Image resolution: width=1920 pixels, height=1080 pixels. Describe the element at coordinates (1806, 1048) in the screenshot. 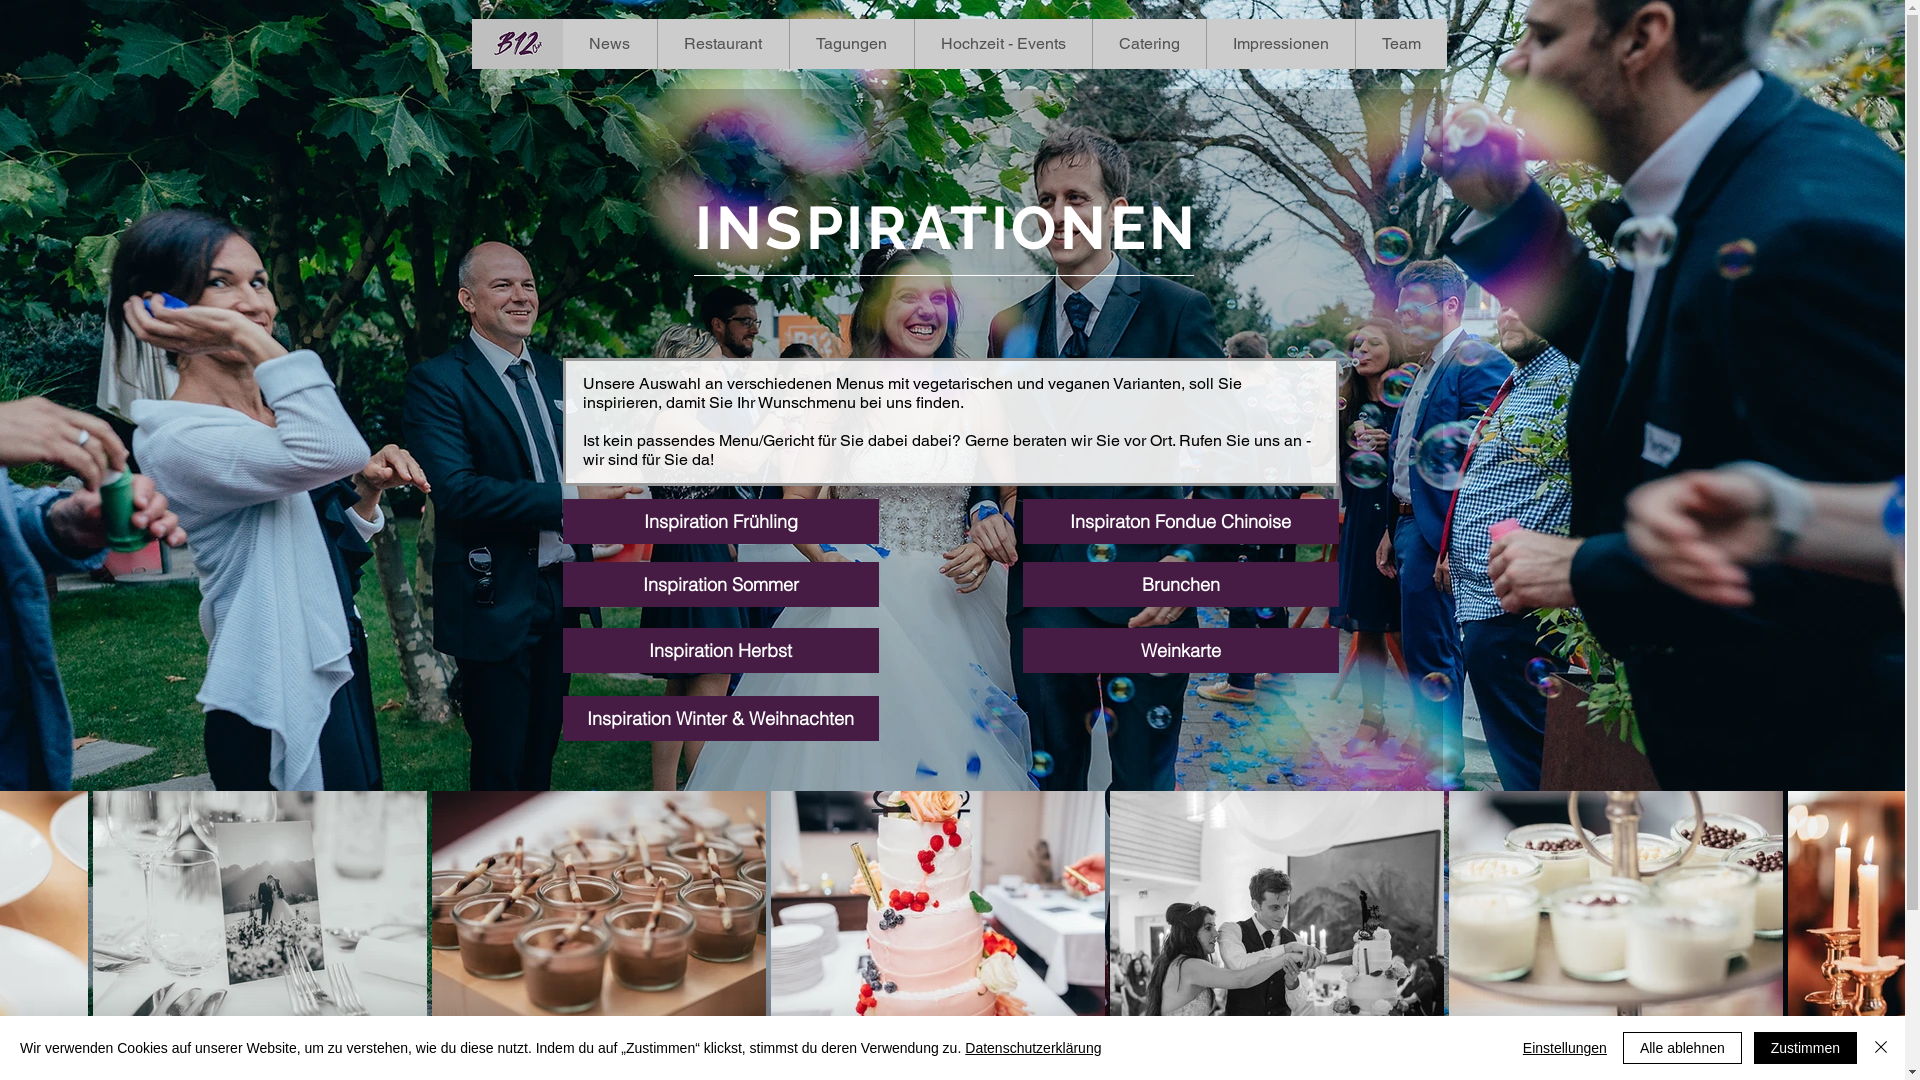

I see `Zustimmen` at that location.